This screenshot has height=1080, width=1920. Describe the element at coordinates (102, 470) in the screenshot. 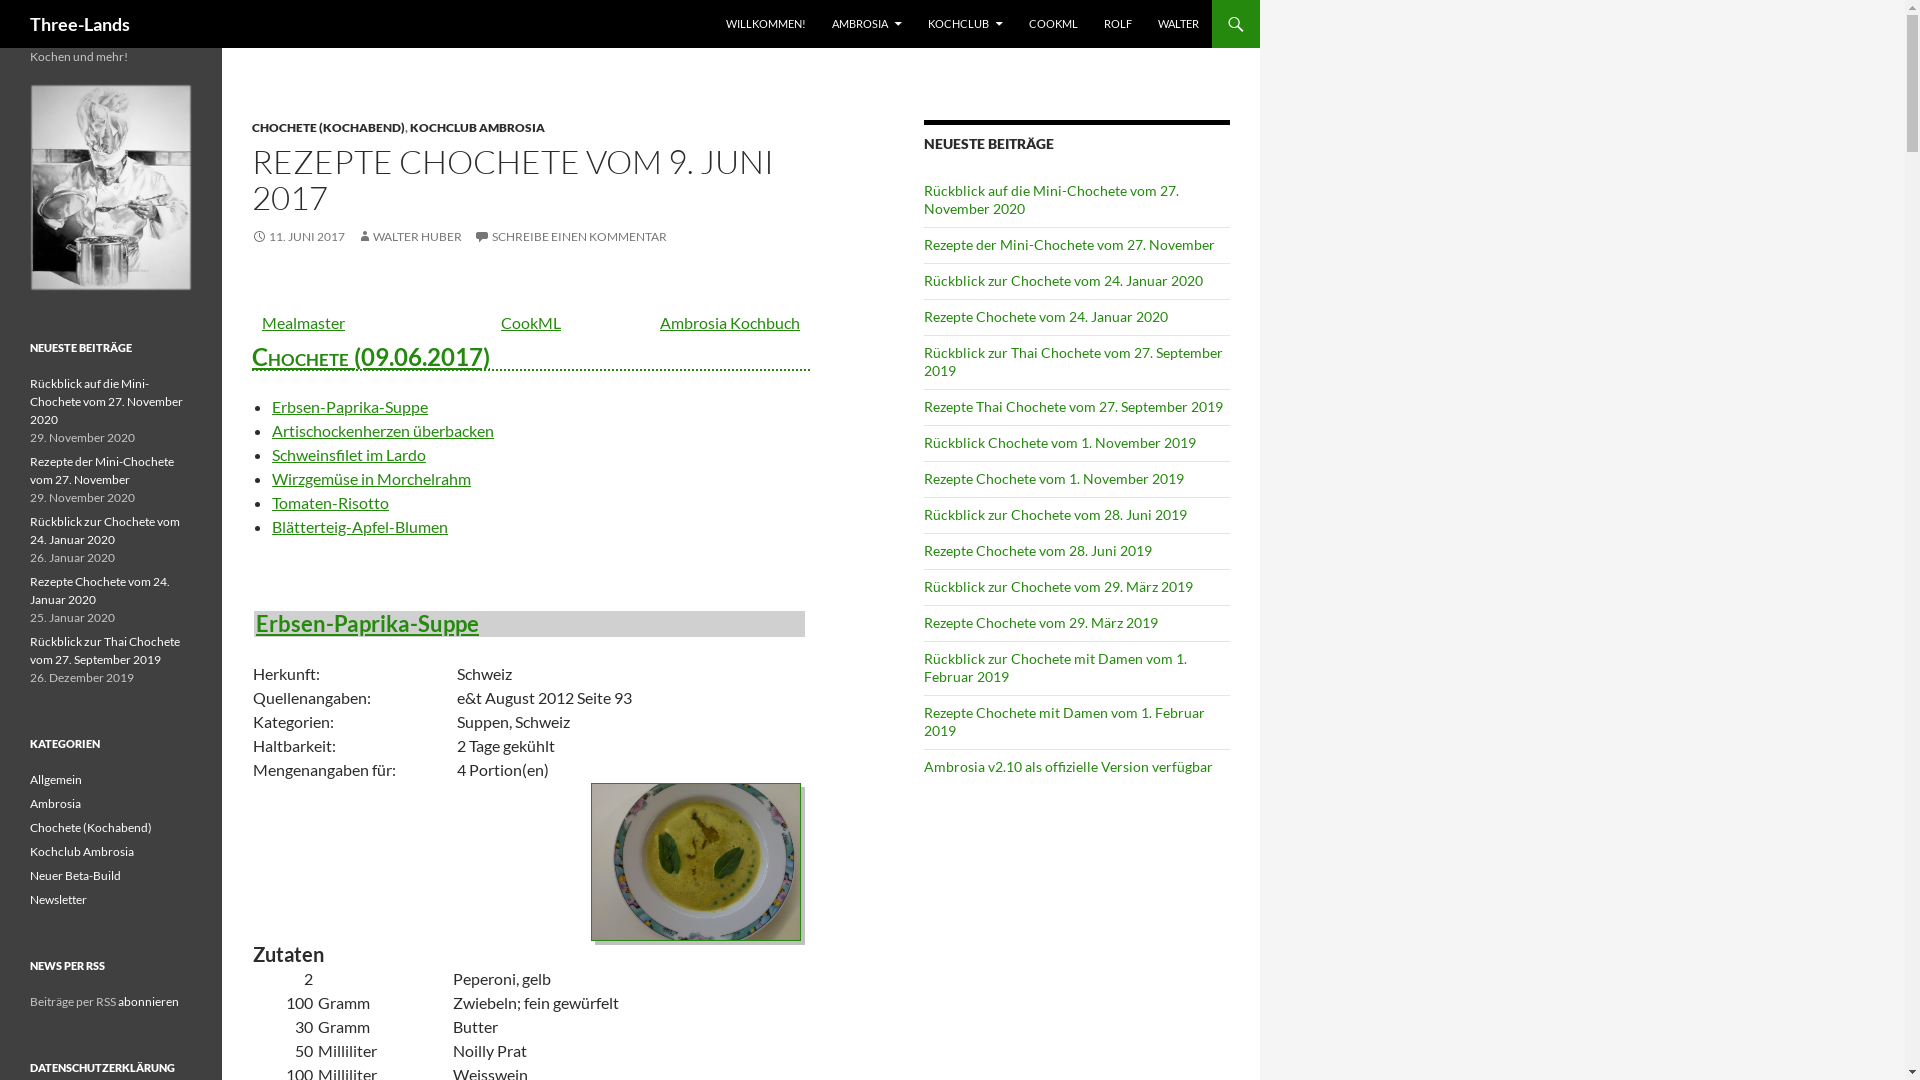

I see `Rezepte der Mini-Chochete vom 27. November` at that location.